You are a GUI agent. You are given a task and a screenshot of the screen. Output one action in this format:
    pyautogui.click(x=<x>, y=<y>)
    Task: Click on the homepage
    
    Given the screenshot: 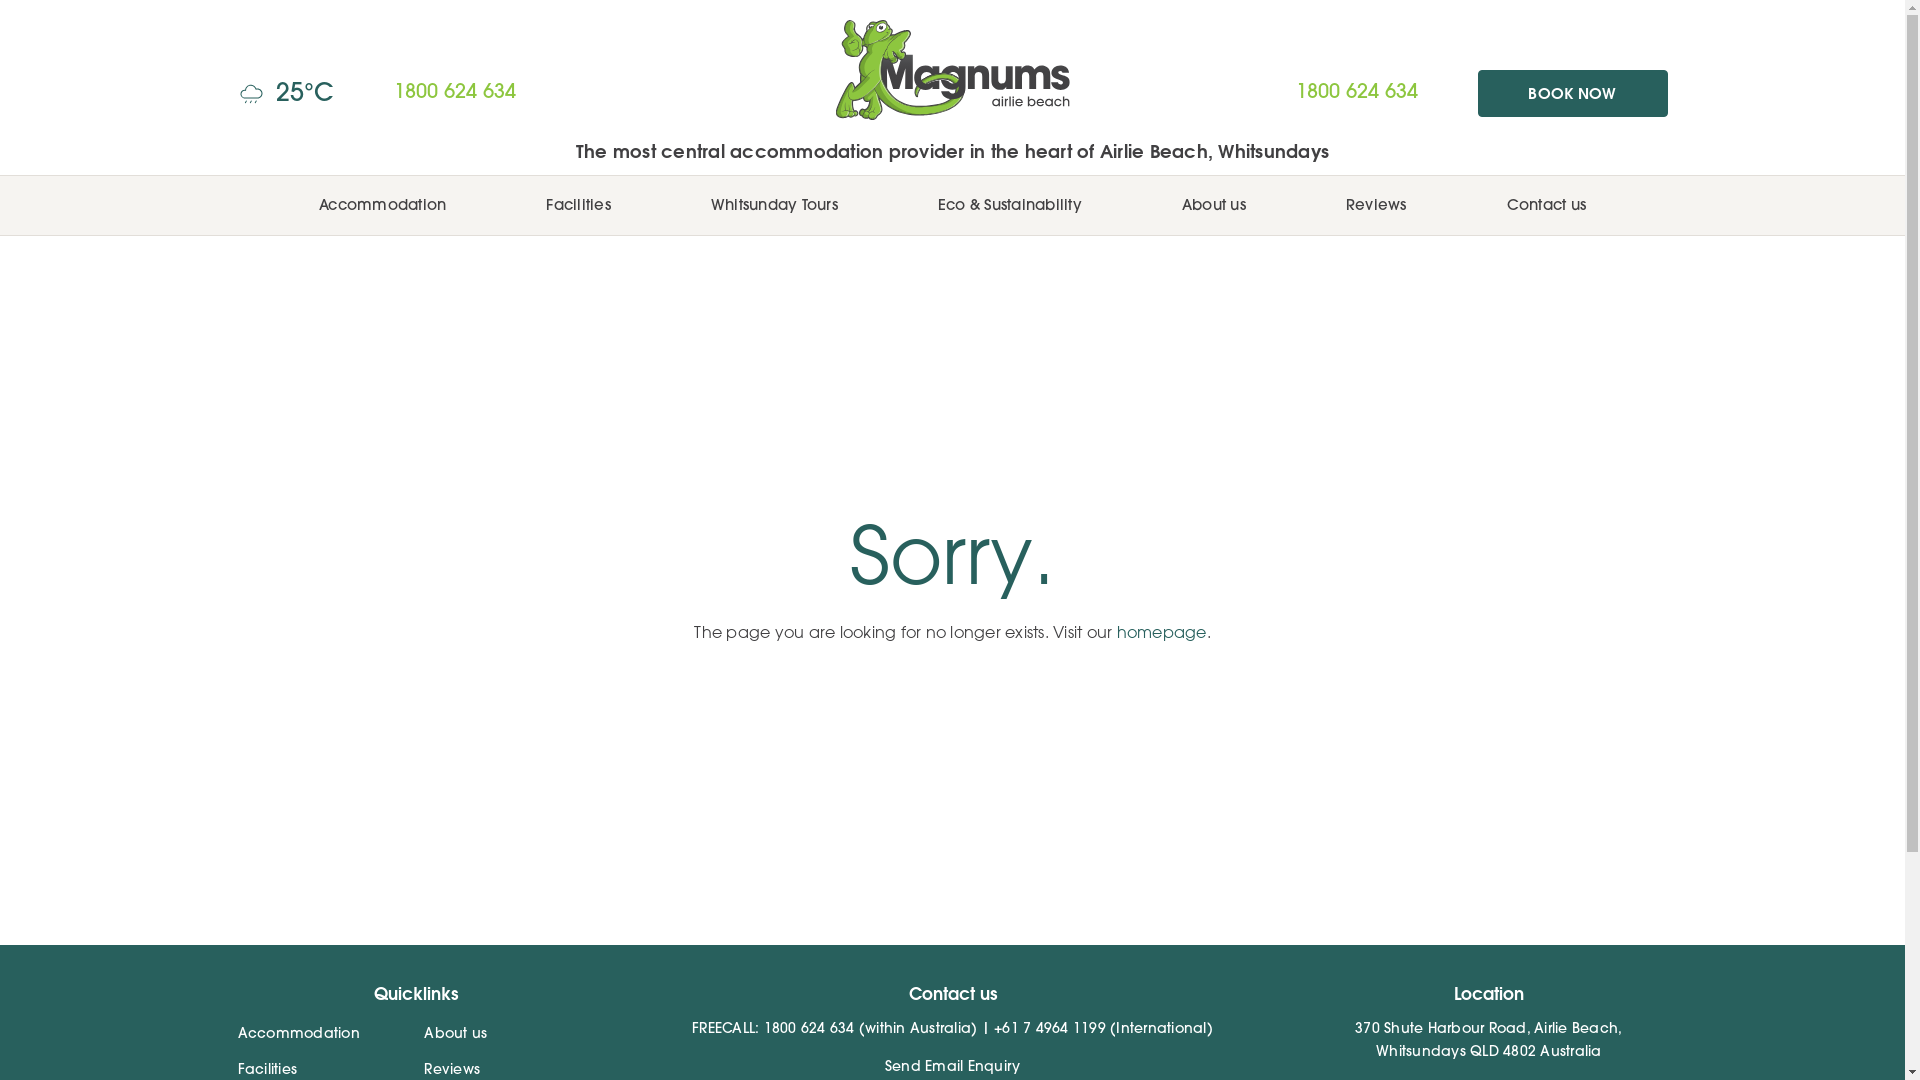 What is the action you would take?
    pyautogui.click(x=1161, y=632)
    